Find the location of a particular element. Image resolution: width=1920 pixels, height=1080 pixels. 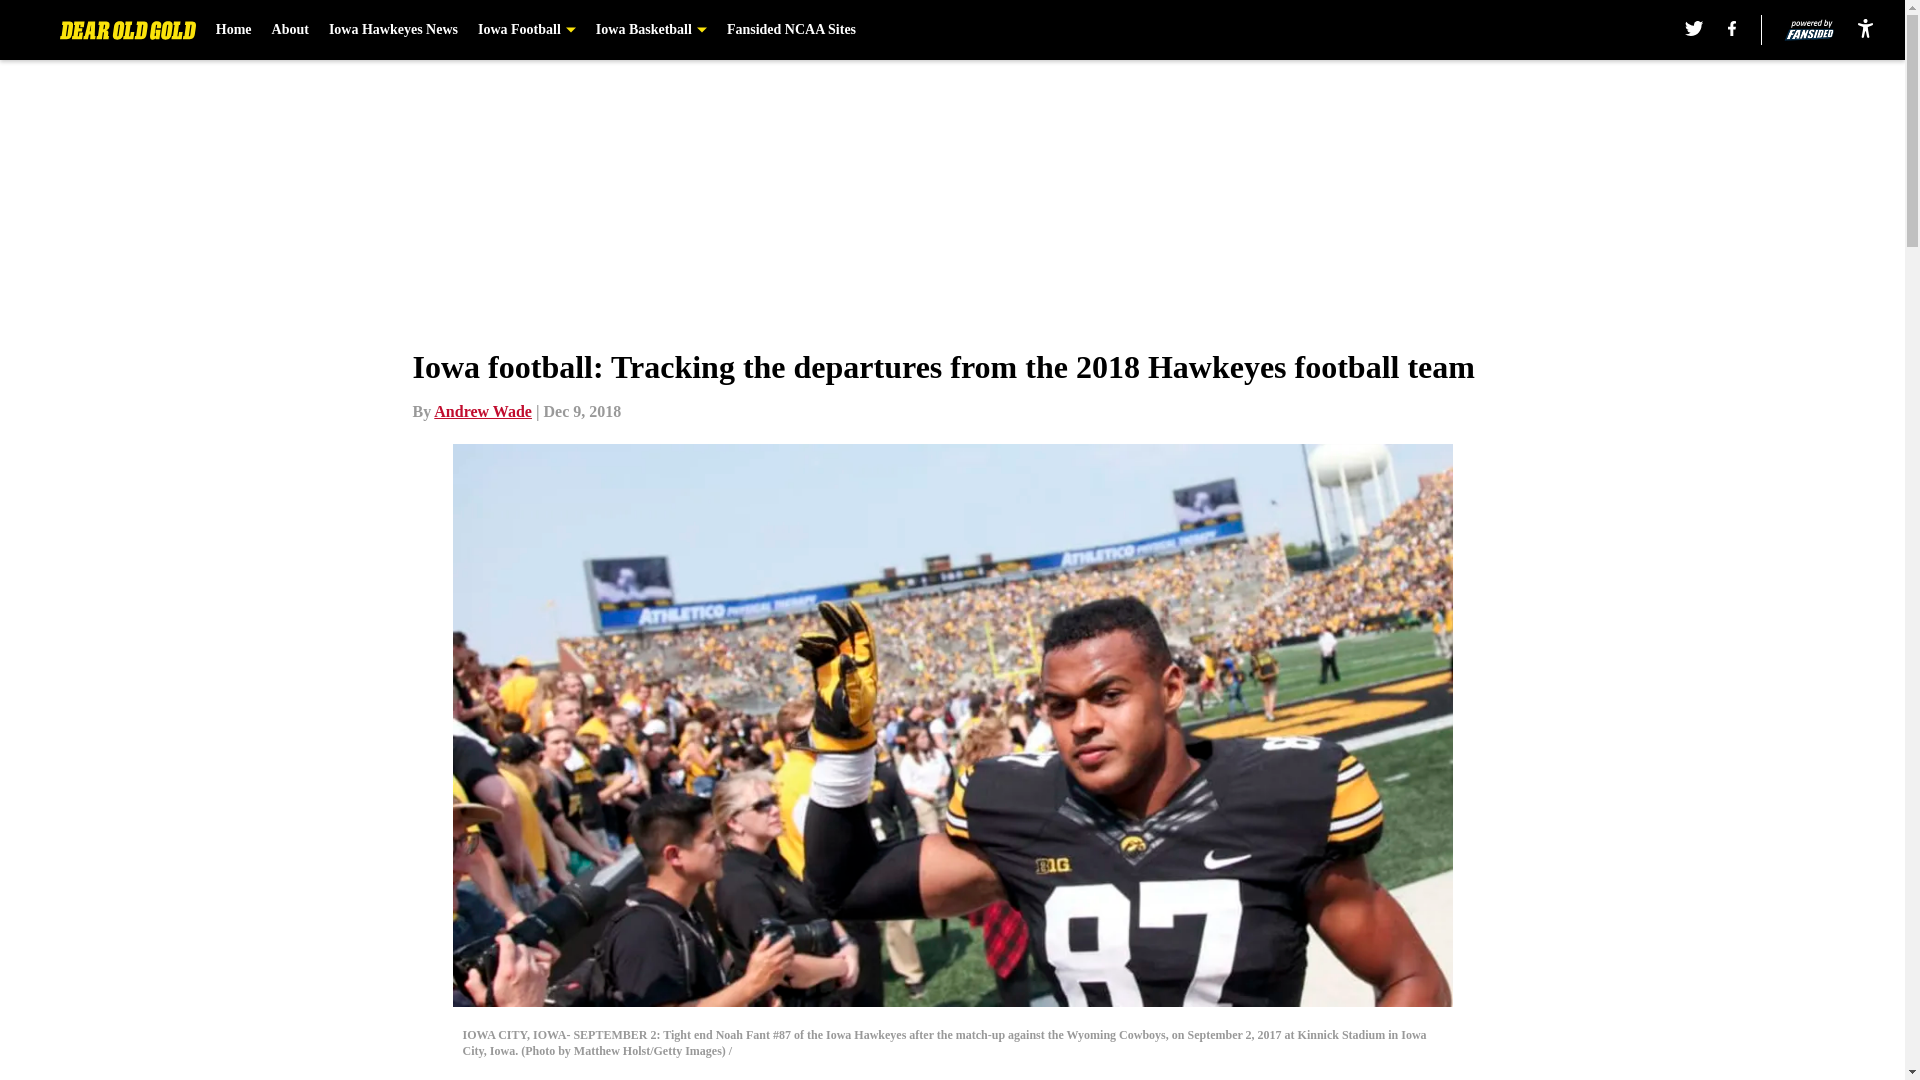

Home is located at coordinates (233, 30).